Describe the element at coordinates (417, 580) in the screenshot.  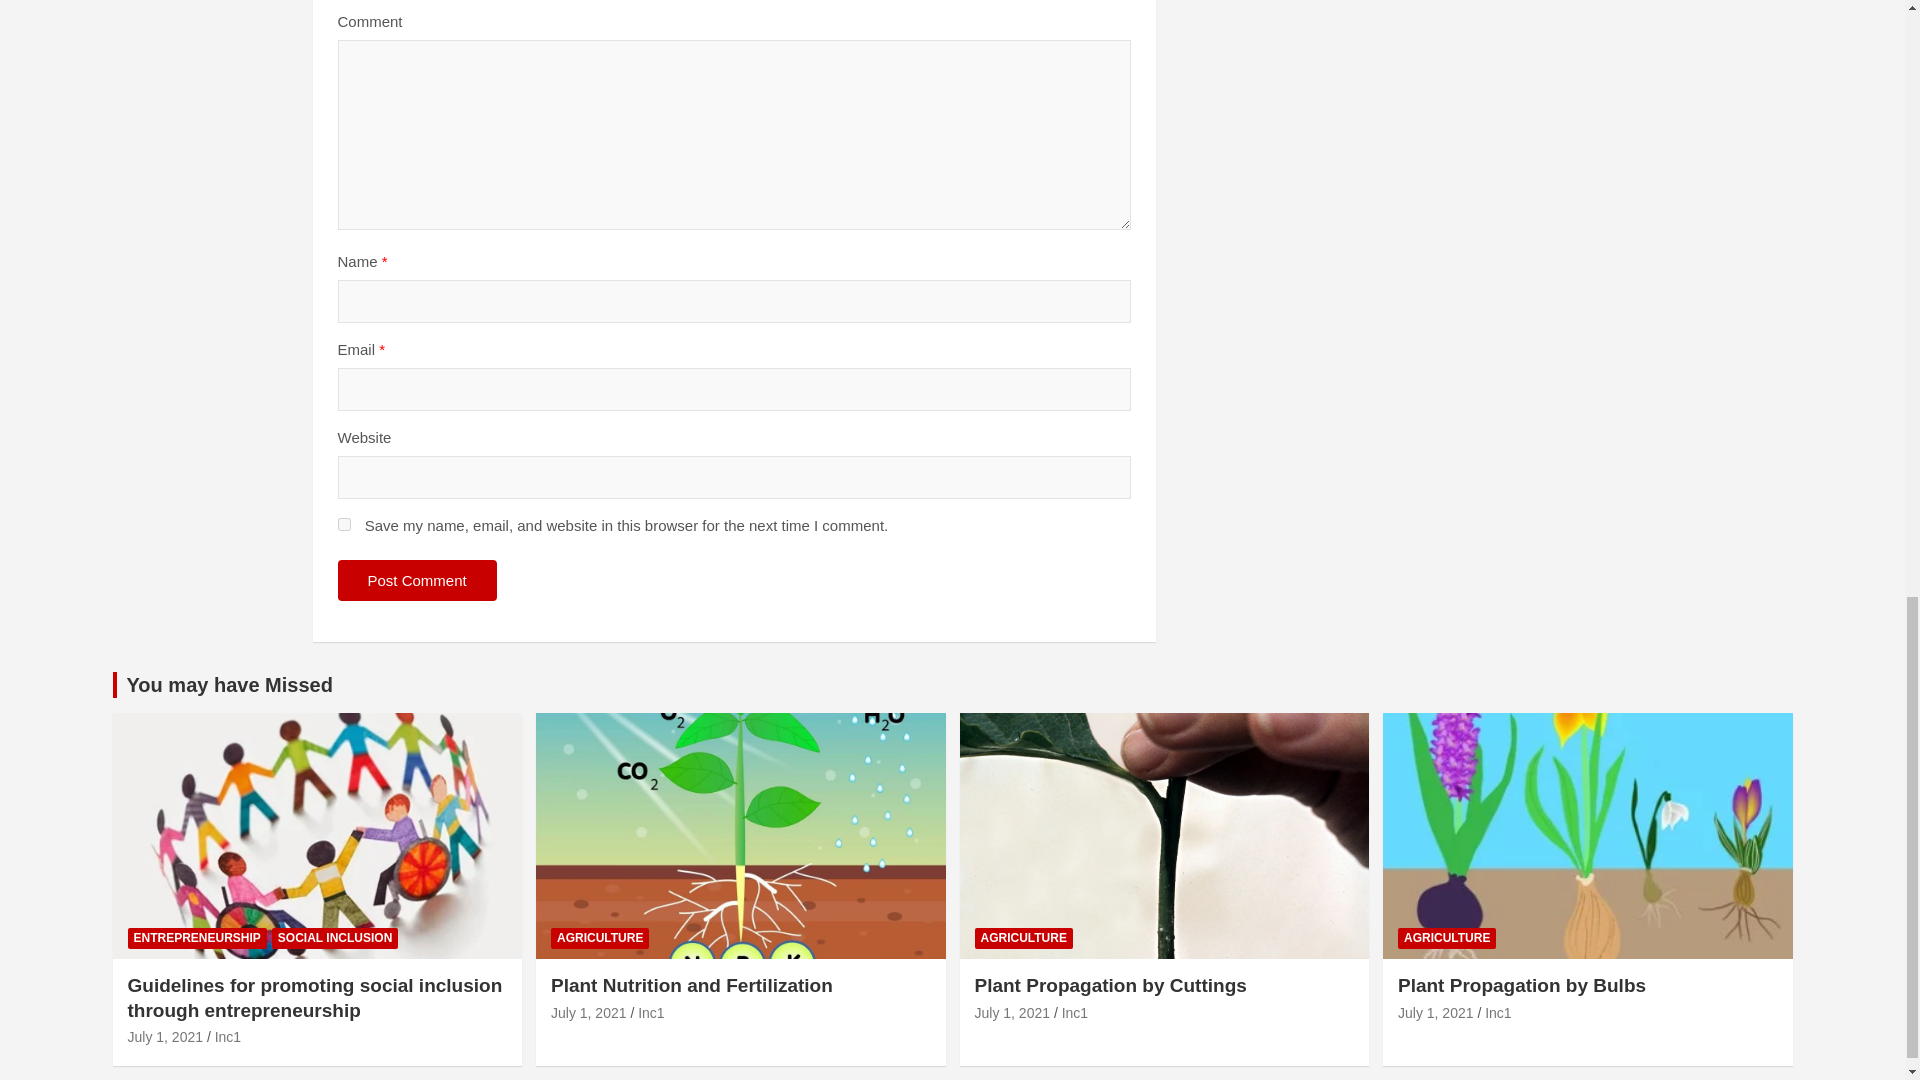
I see `Post Comment` at that location.